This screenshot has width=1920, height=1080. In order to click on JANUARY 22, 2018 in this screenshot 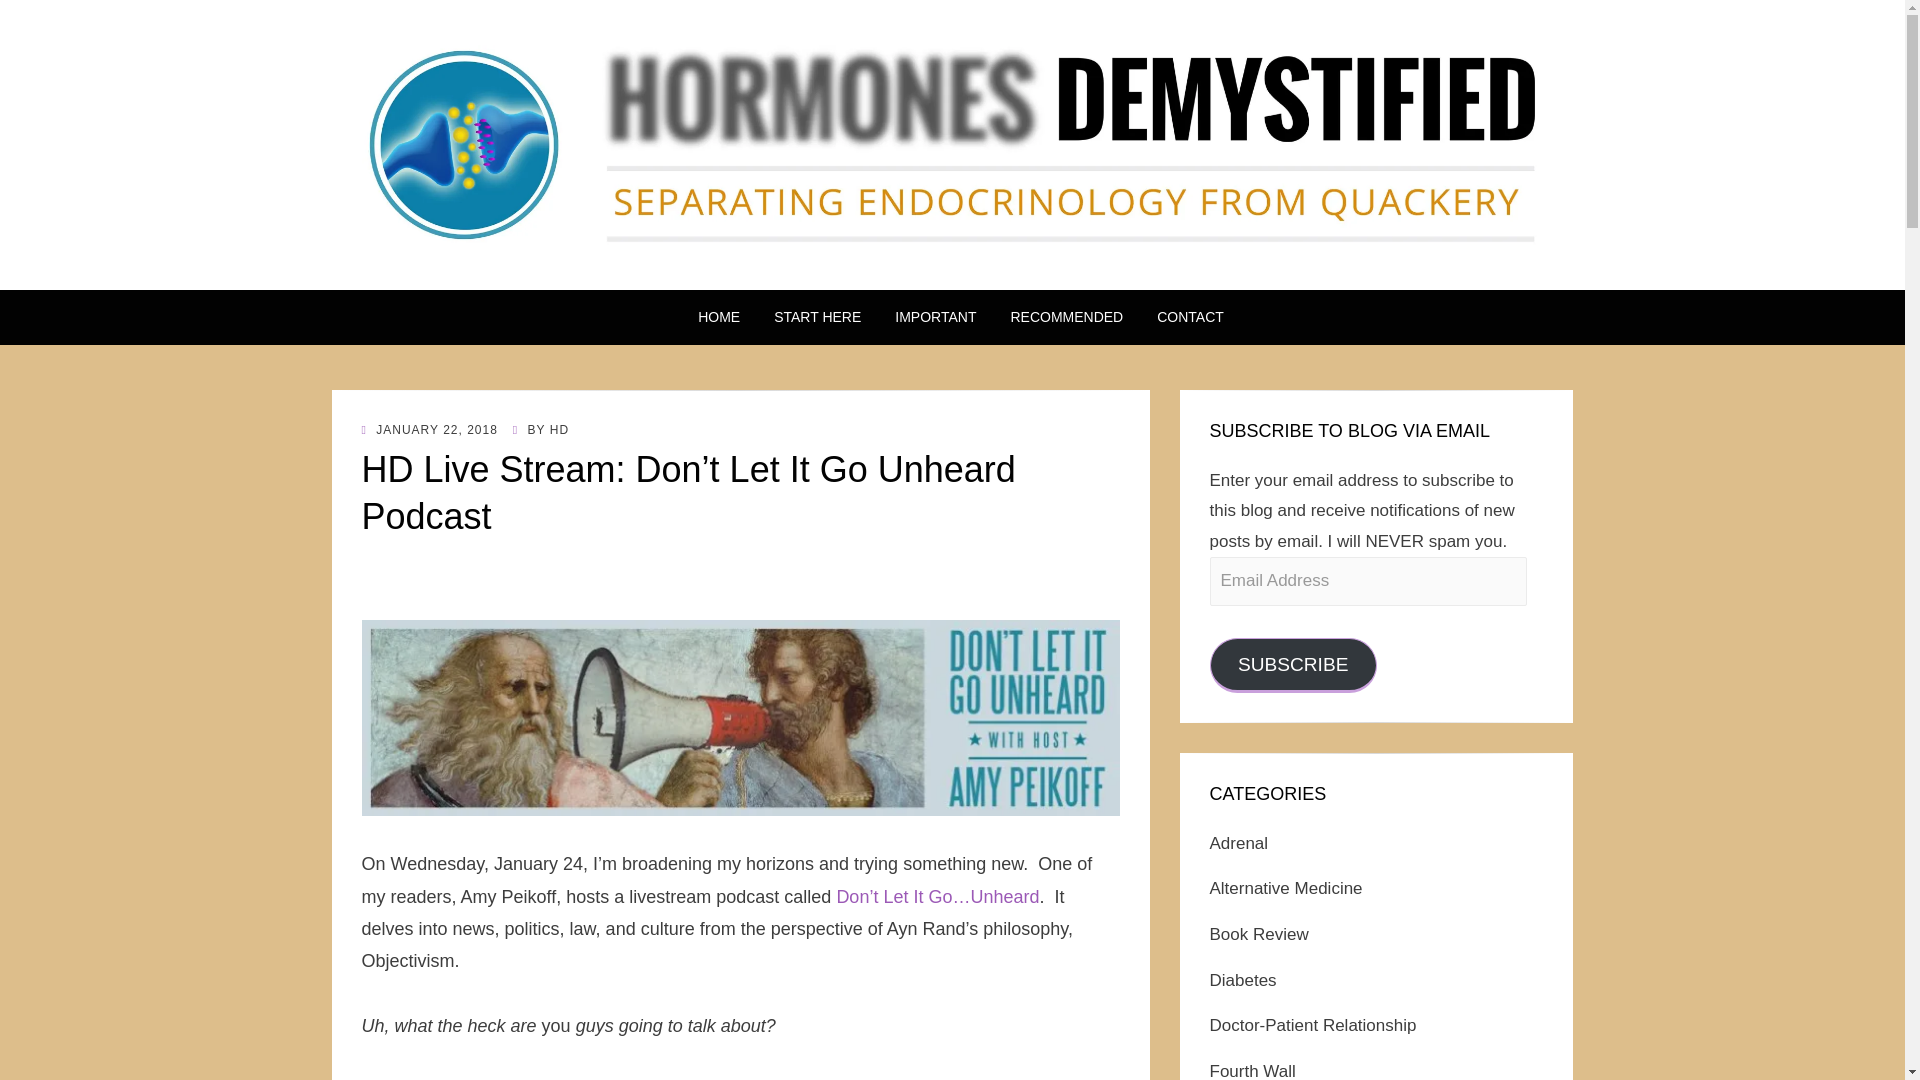, I will do `click(430, 430)`.